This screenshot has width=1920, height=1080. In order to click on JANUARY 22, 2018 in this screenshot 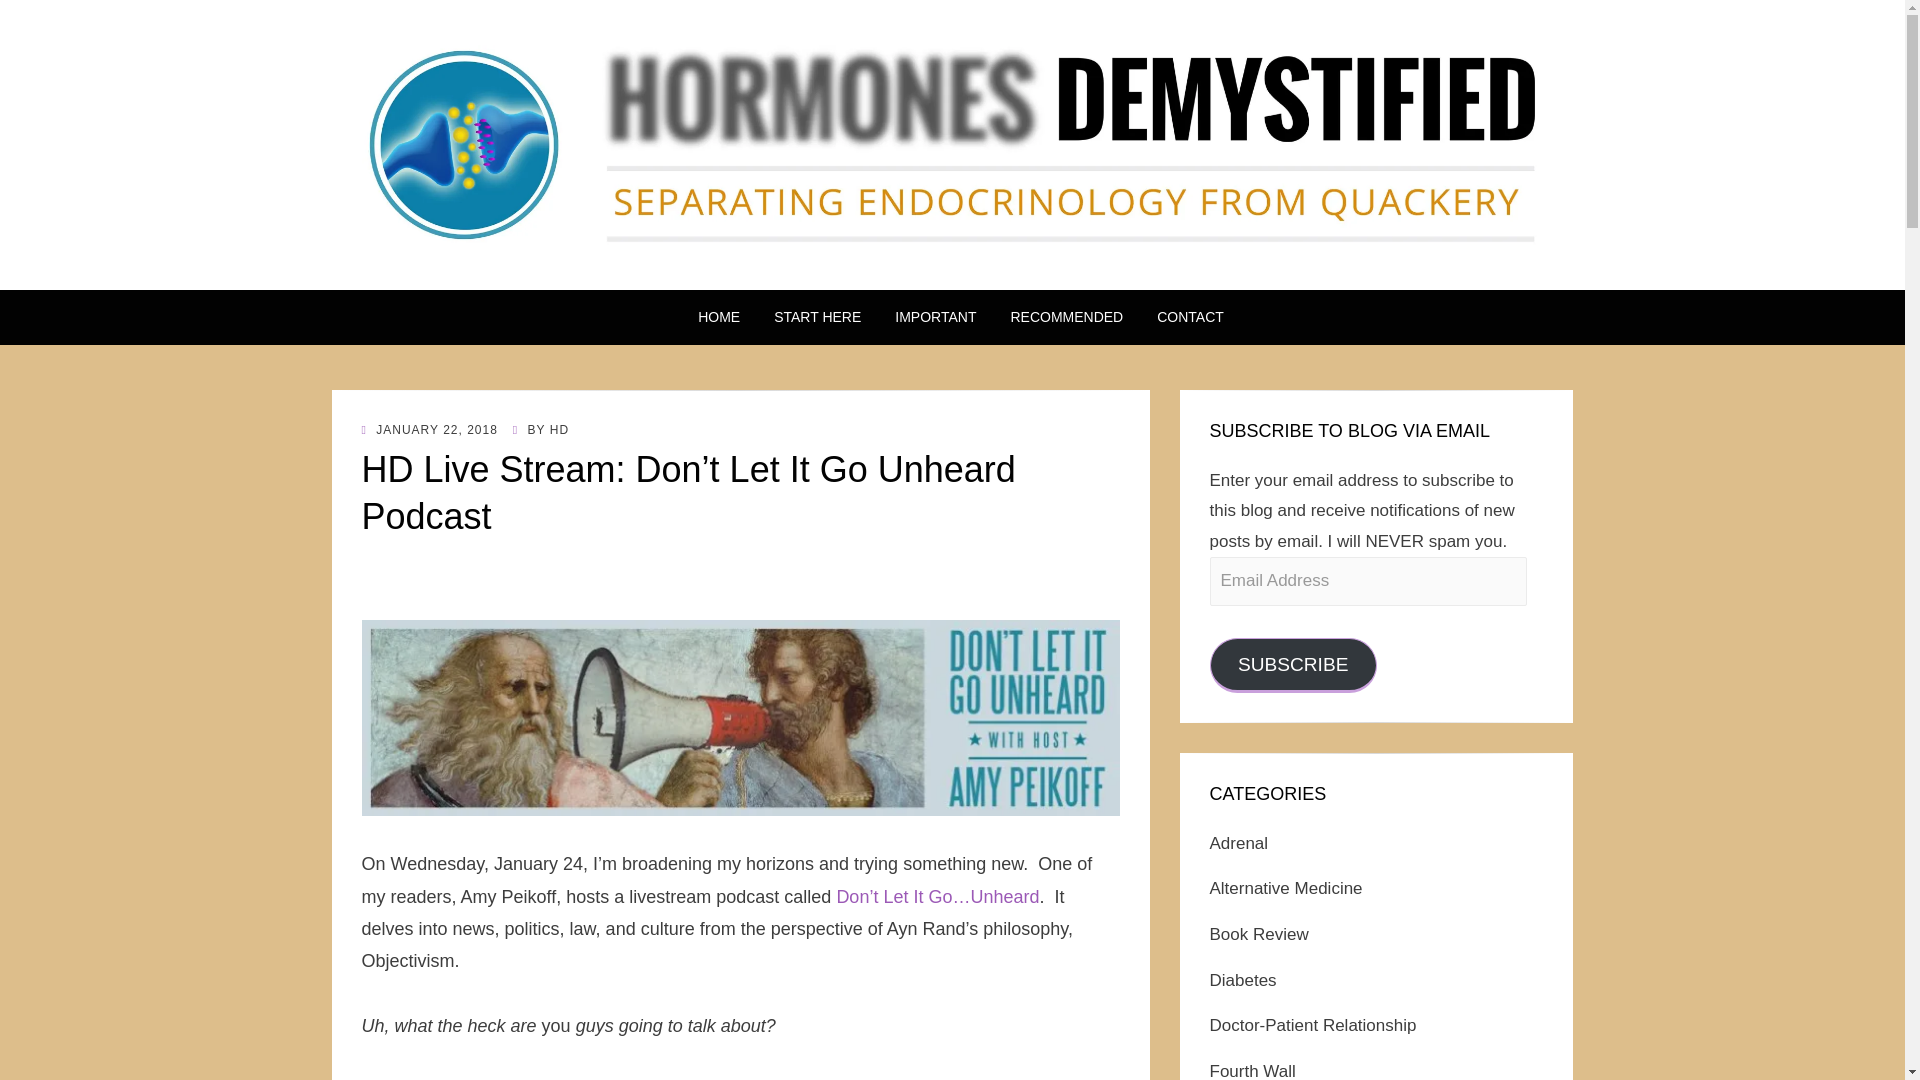, I will do `click(430, 430)`.